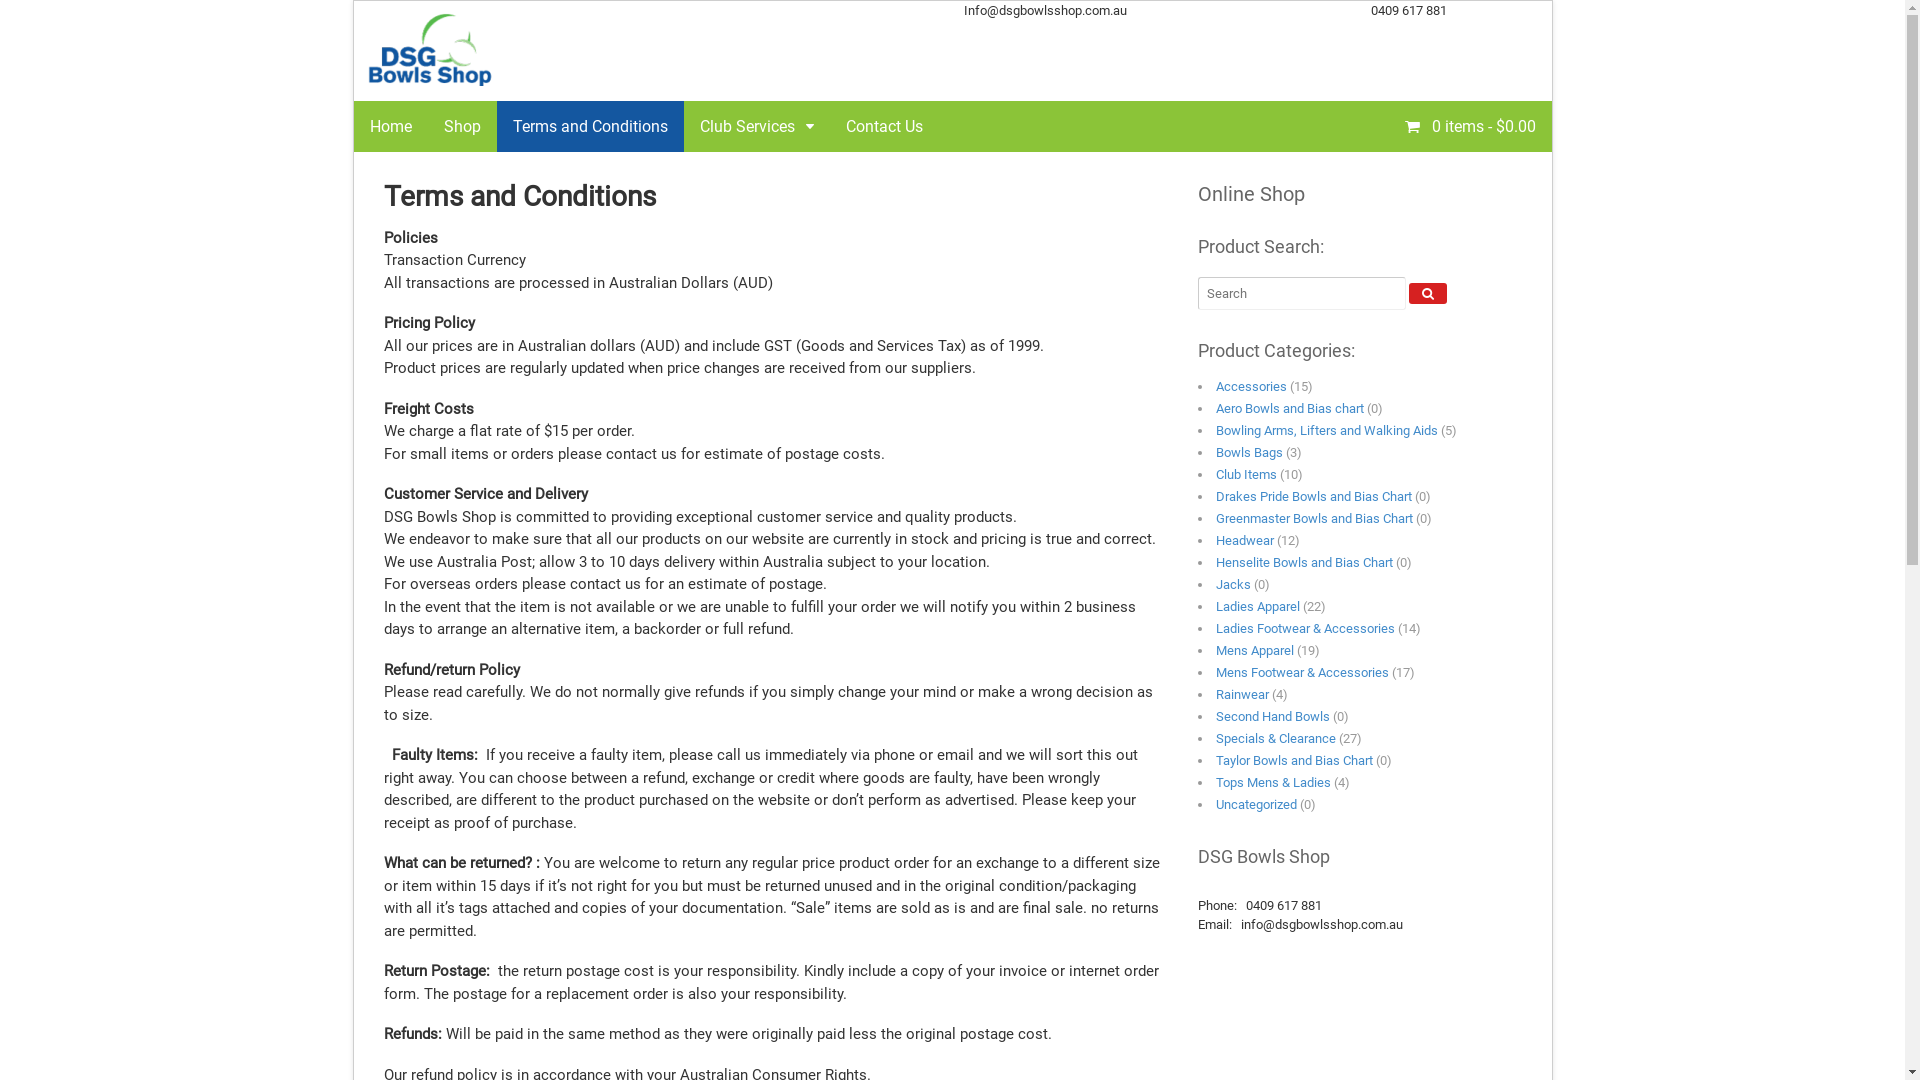 Image resolution: width=1920 pixels, height=1080 pixels. I want to click on Uncategorized, so click(1256, 804).